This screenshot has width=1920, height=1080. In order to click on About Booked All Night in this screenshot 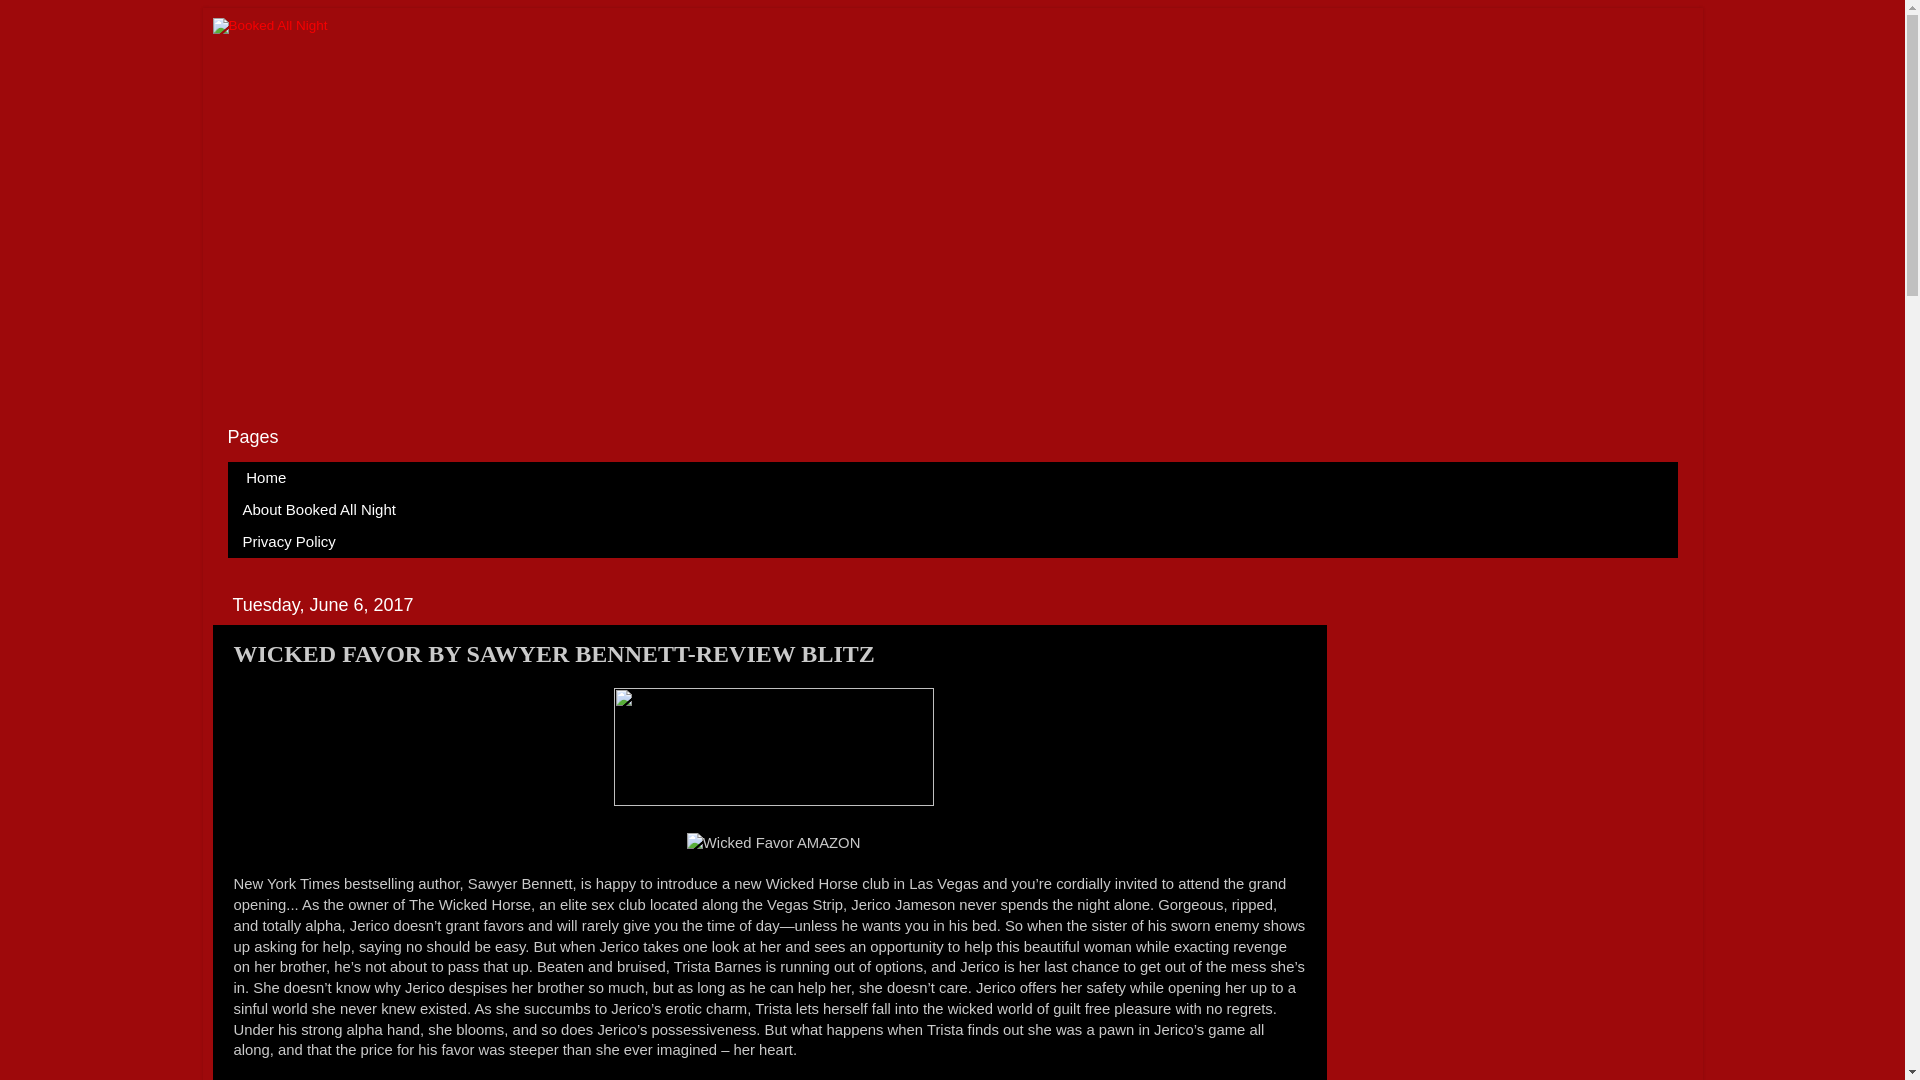, I will do `click(320, 509)`.